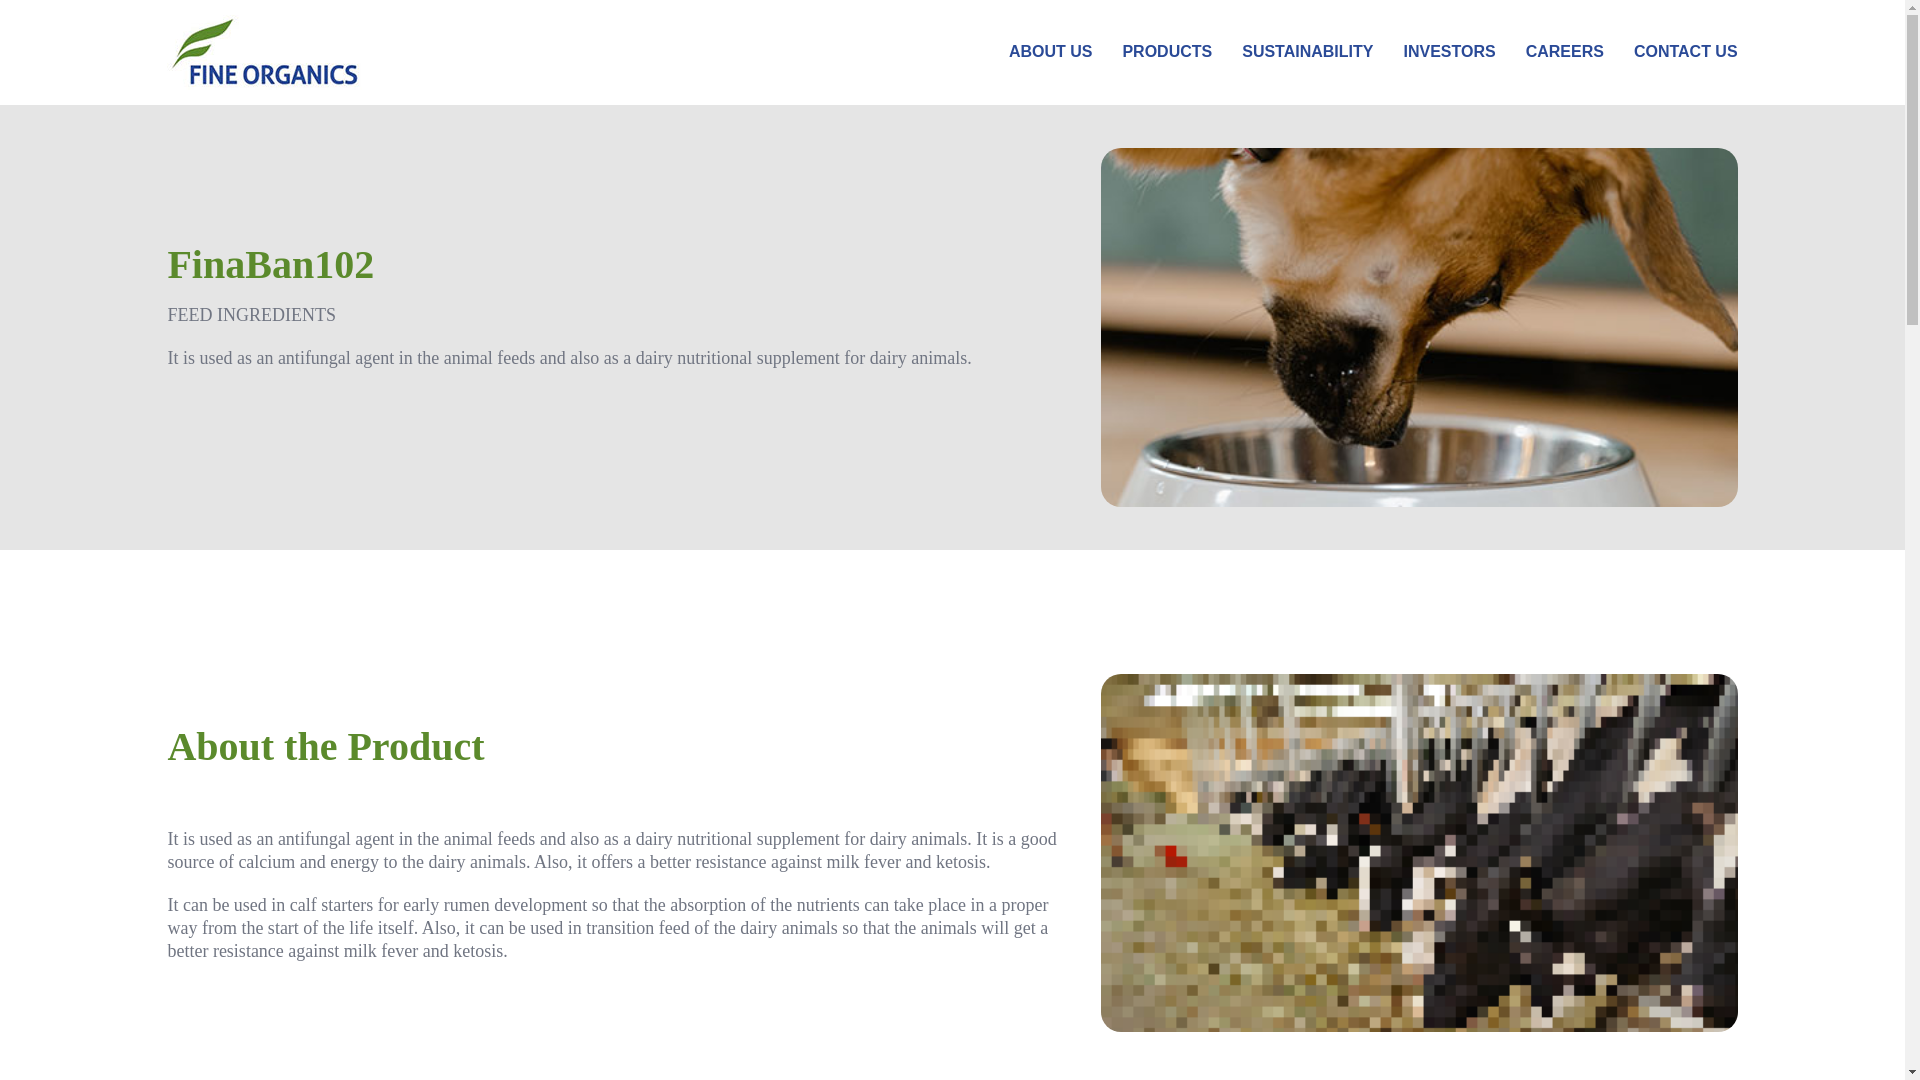 The height and width of the screenshot is (1080, 1920). Describe the element at coordinates (1307, 52) in the screenshot. I see `SUSTAINABILITY` at that location.